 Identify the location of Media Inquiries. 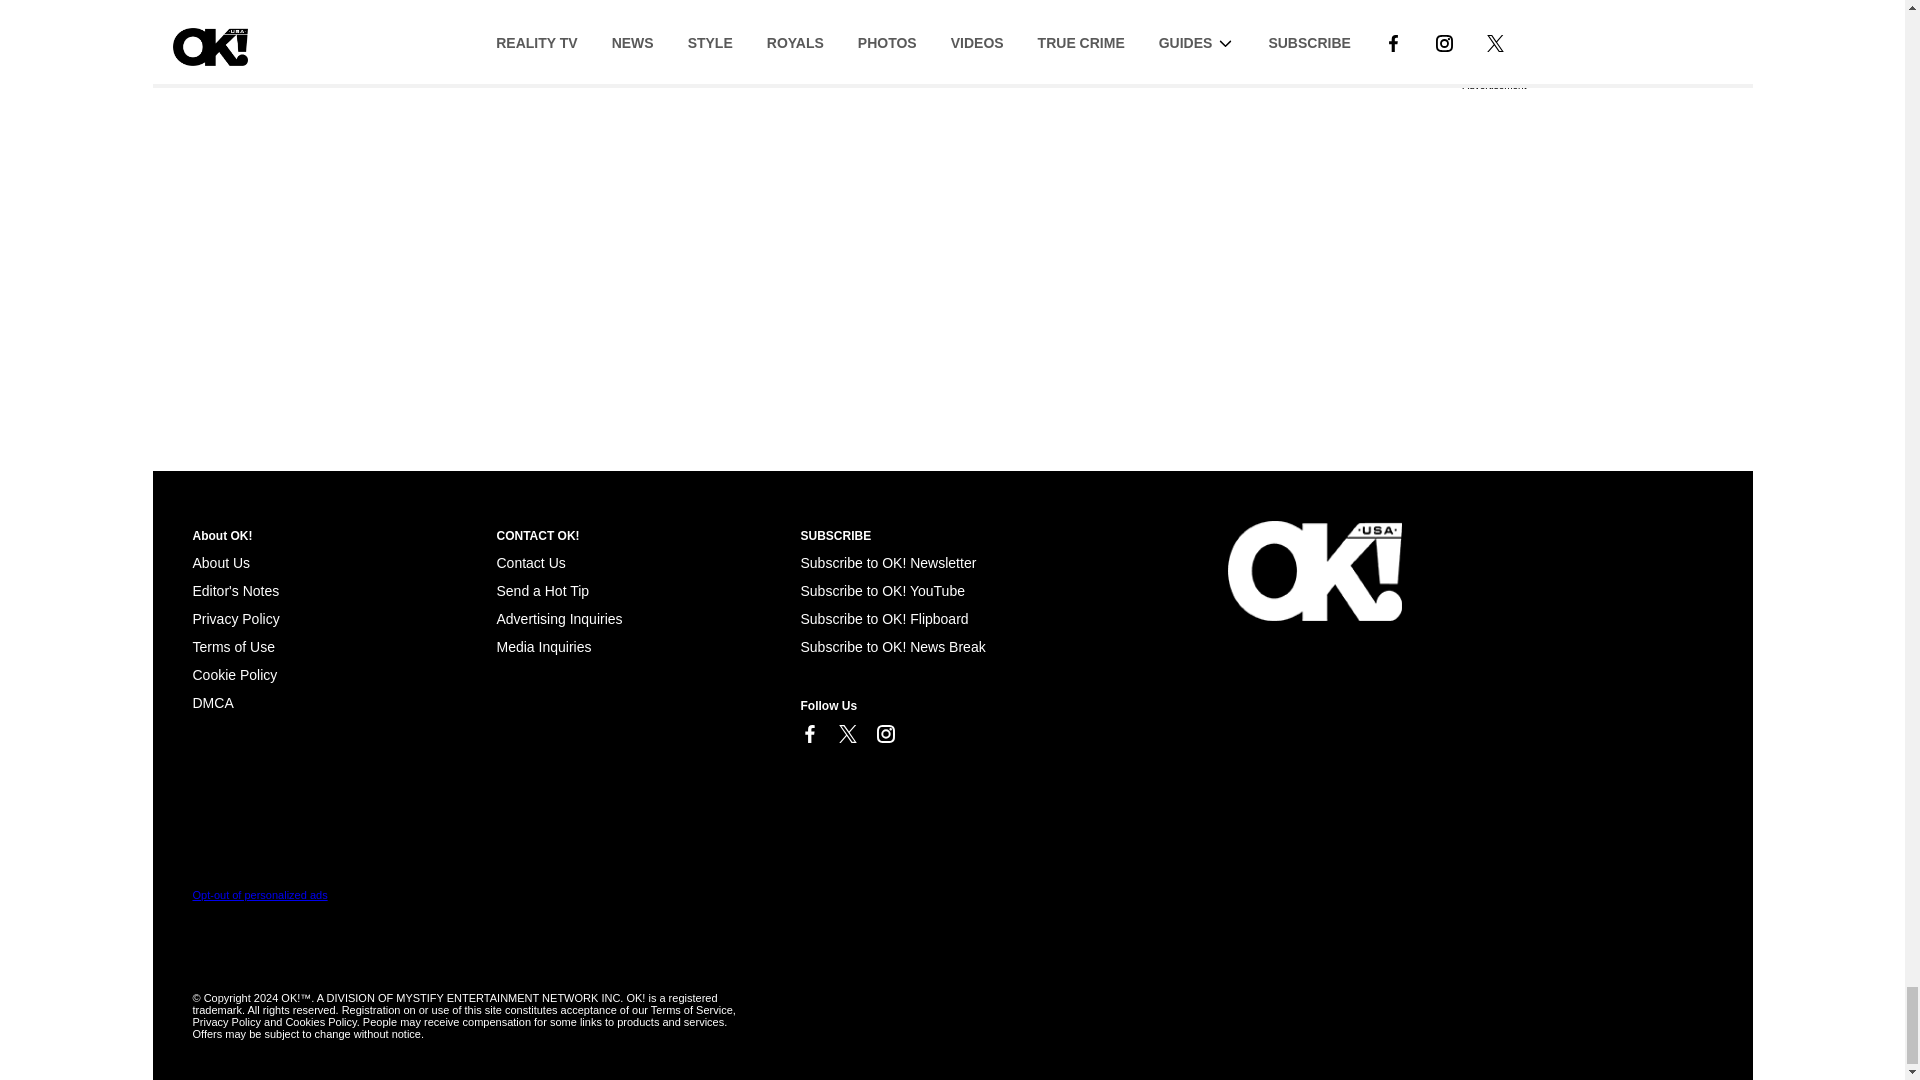
(543, 646).